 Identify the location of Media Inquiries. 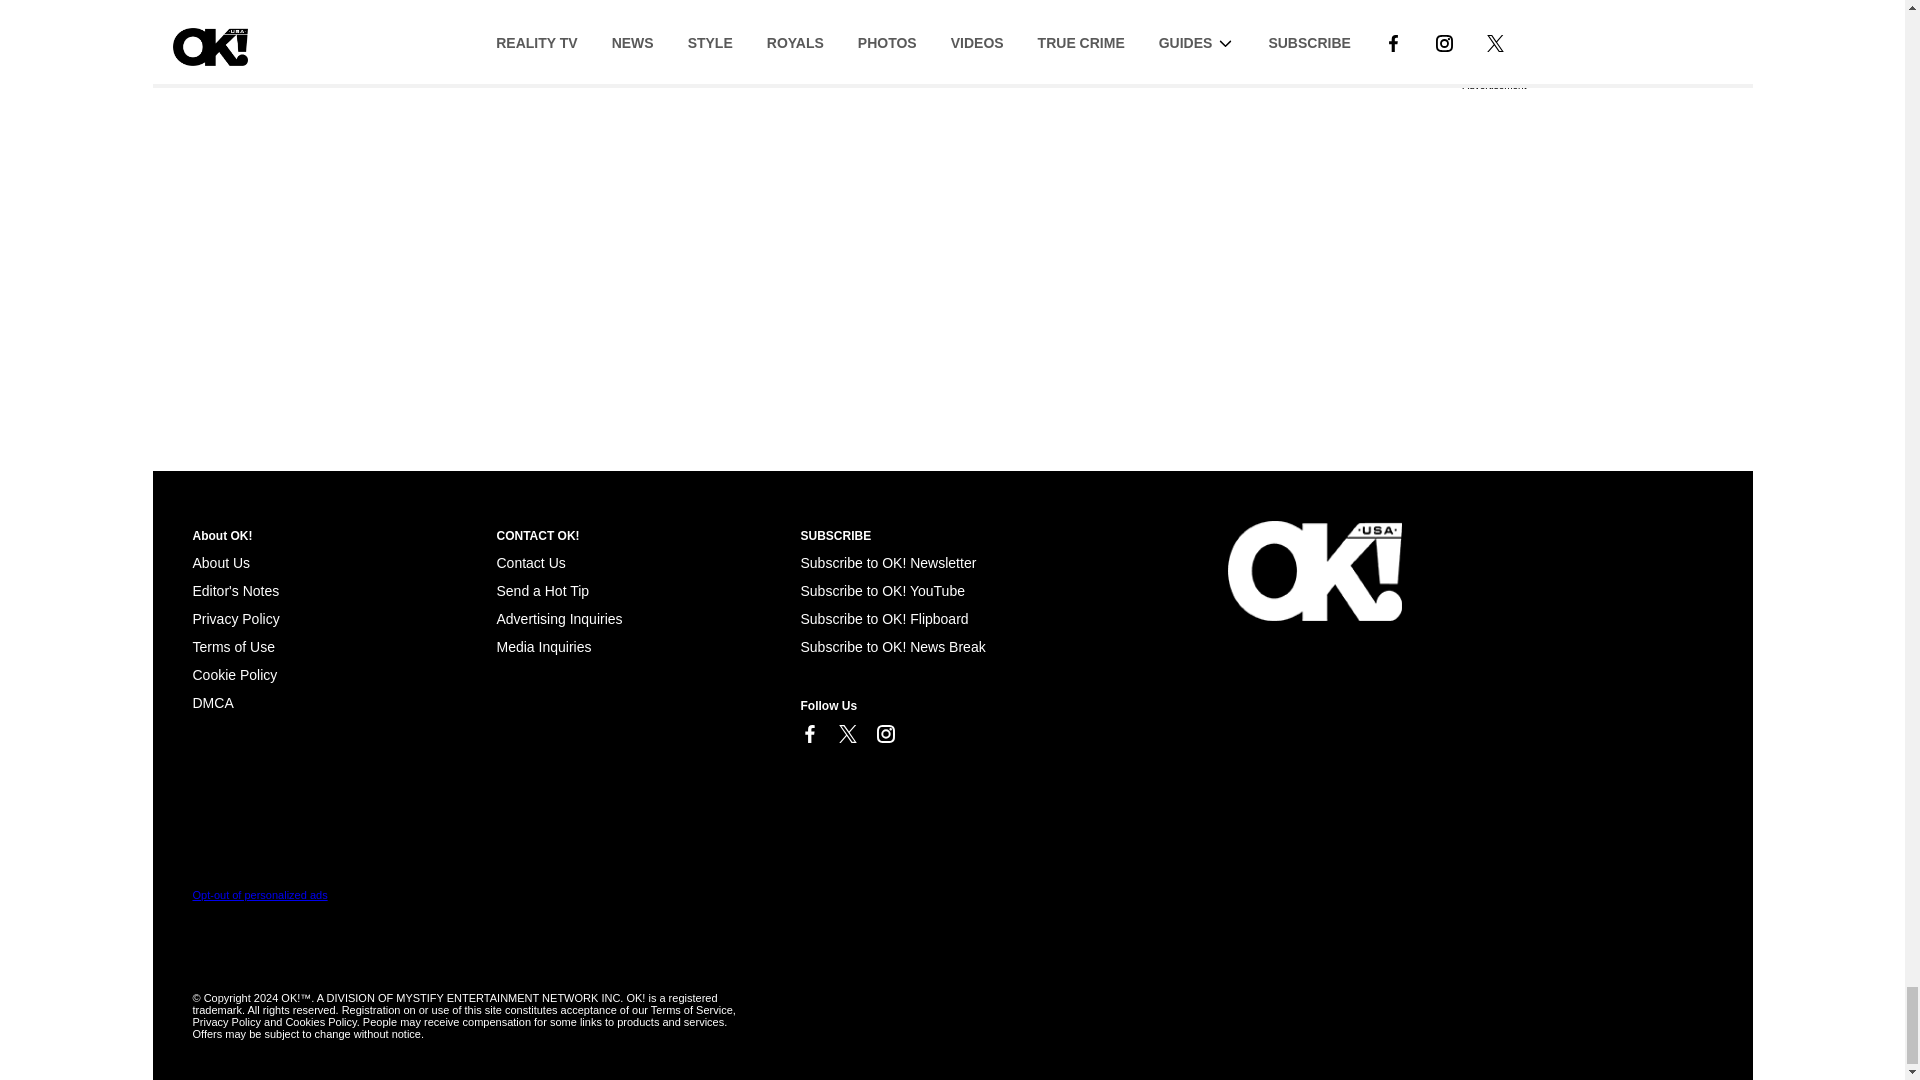
(543, 646).